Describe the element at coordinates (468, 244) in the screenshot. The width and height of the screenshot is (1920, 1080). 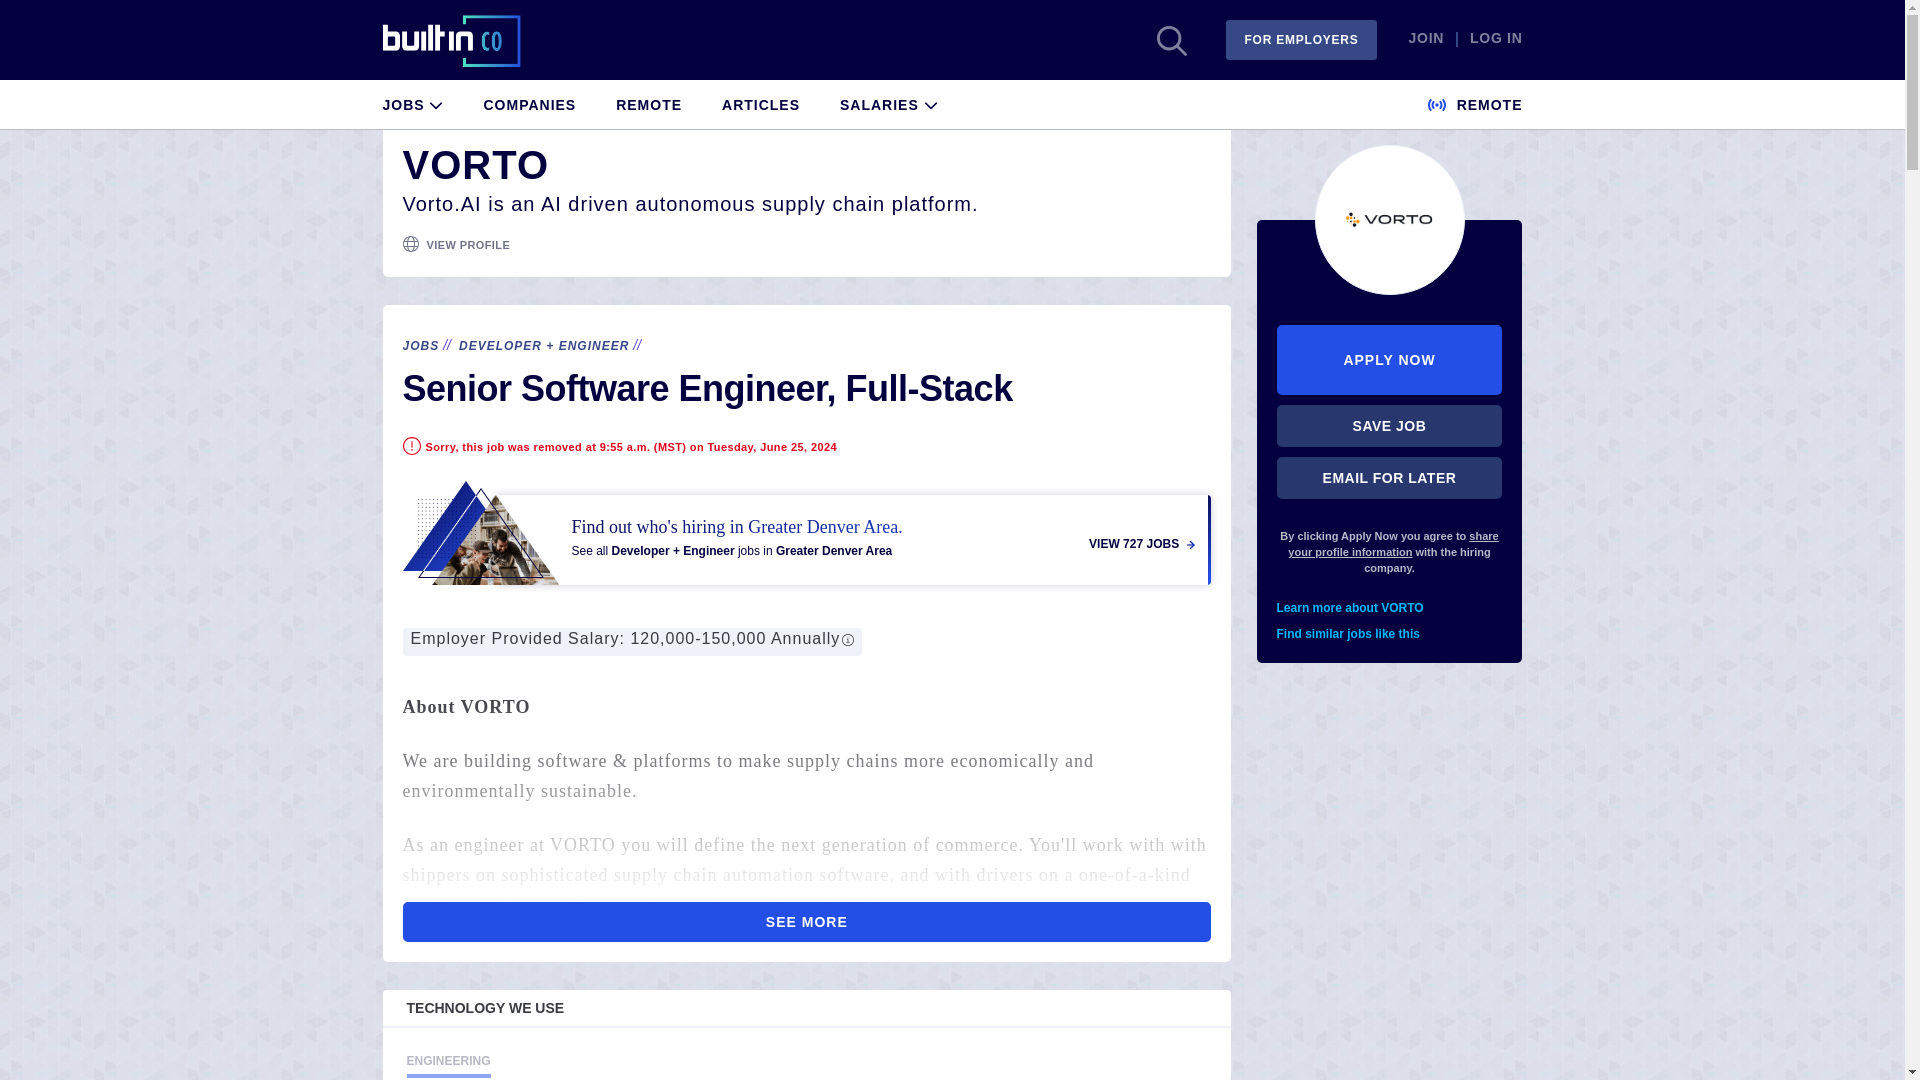
I see `VIEW PROFILE` at that location.